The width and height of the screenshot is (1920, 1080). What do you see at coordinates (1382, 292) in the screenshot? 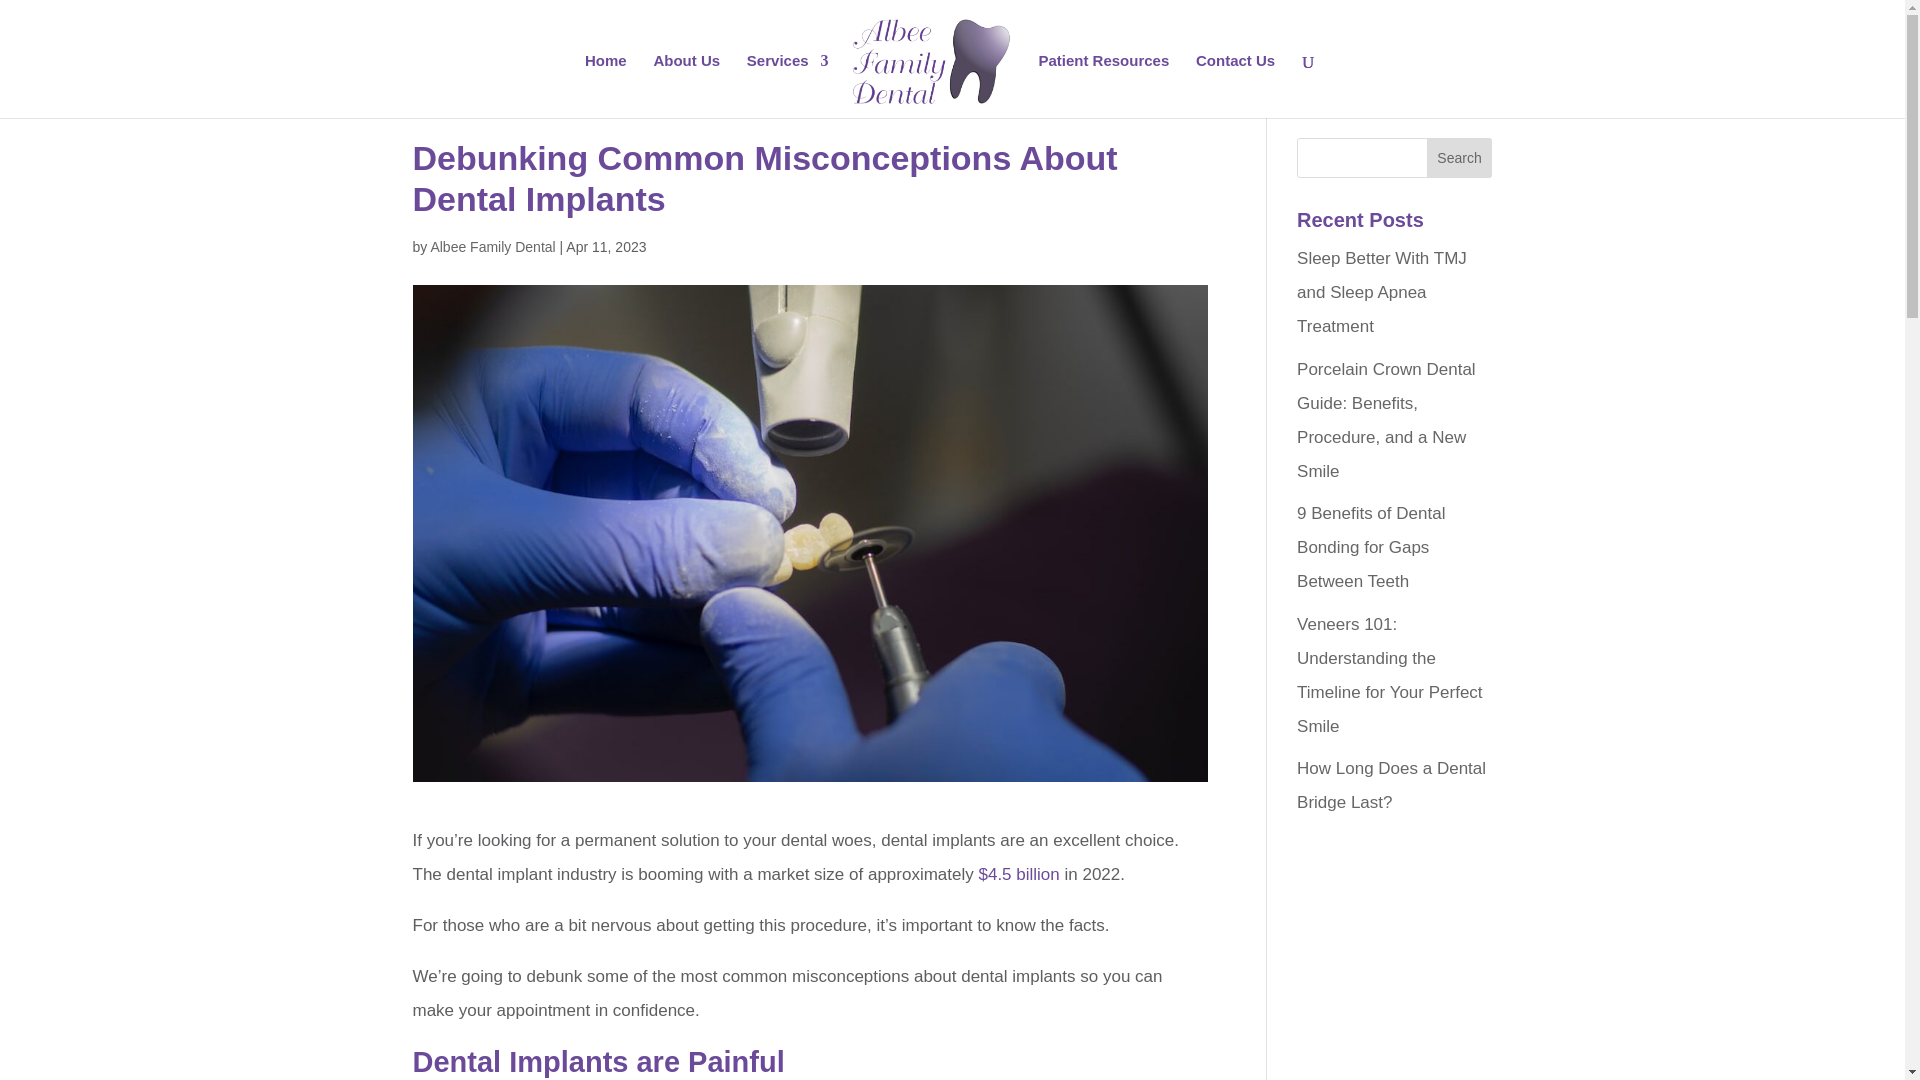
I see `Sleep Better With TMJ and Sleep Apnea Treatment` at bounding box center [1382, 292].